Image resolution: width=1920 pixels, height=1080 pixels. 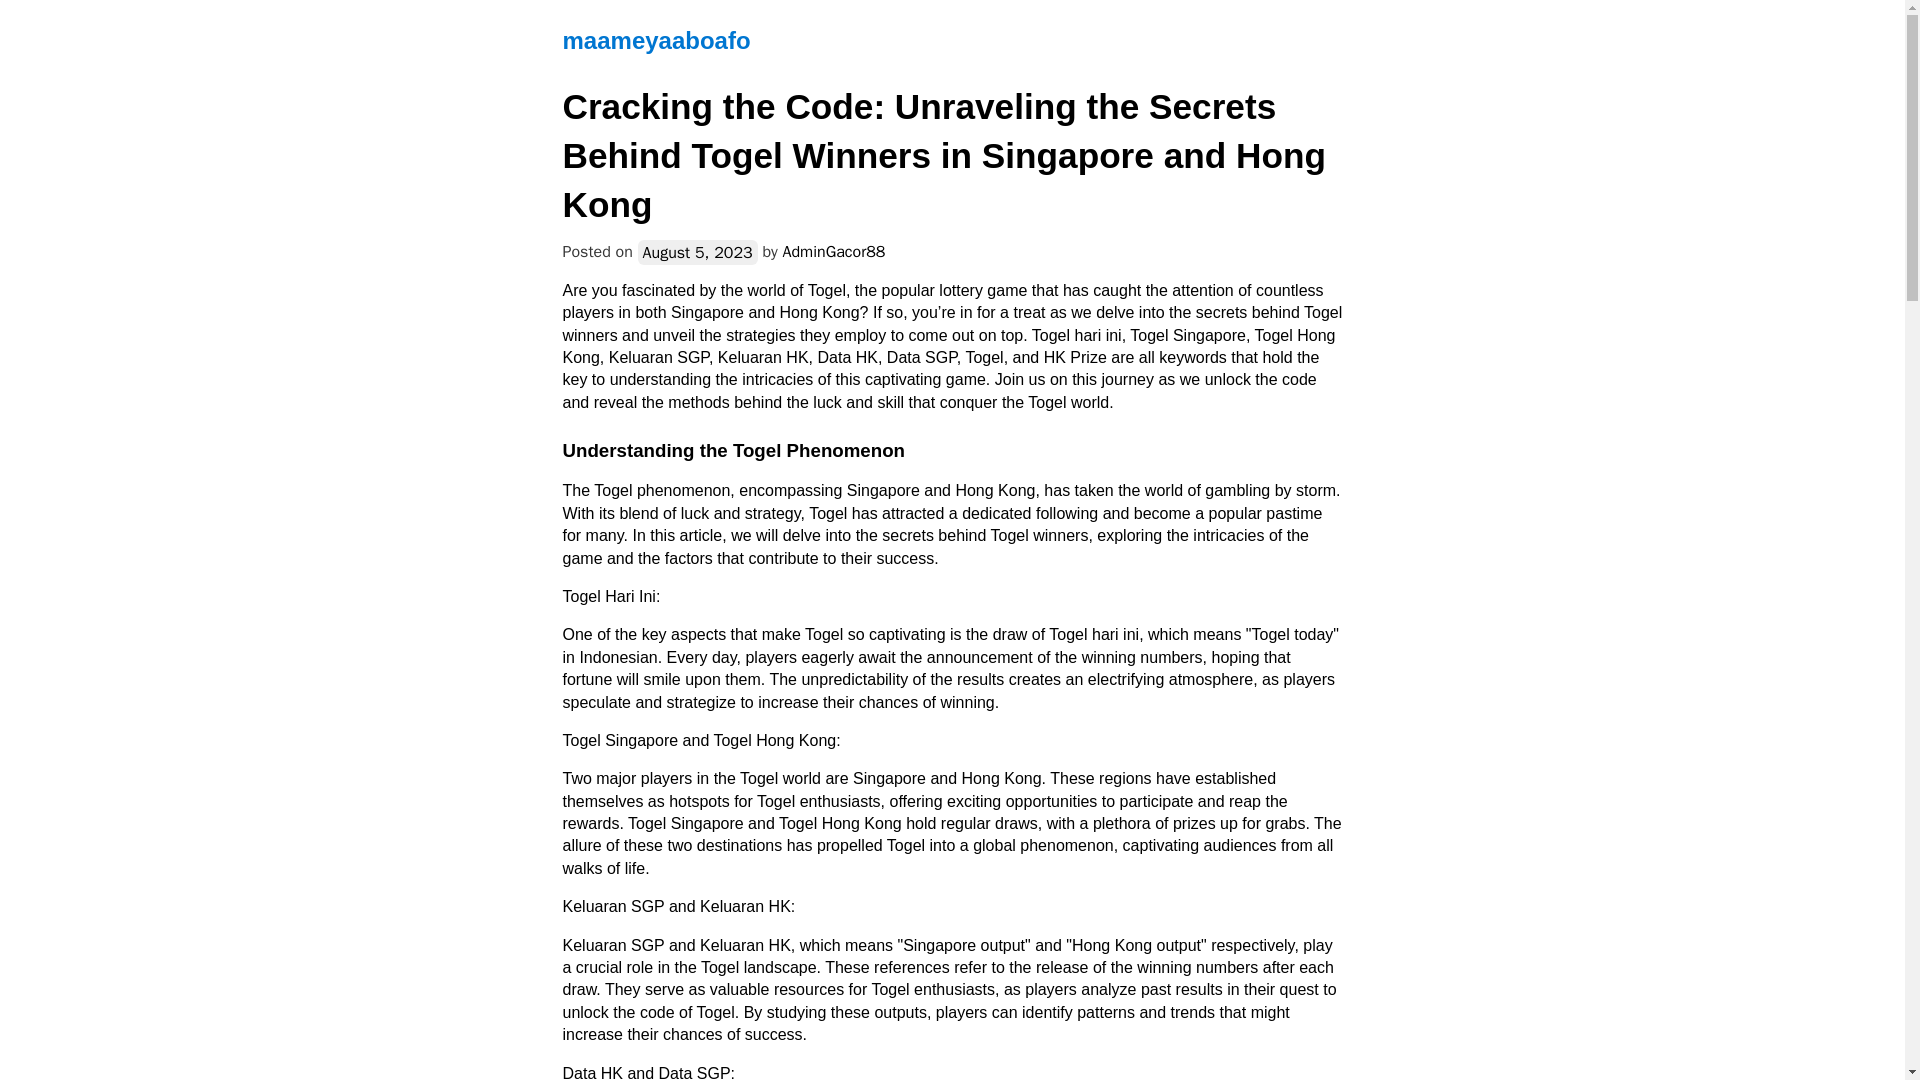 I want to click on August 5, 2023, so click(x=698, y=252).